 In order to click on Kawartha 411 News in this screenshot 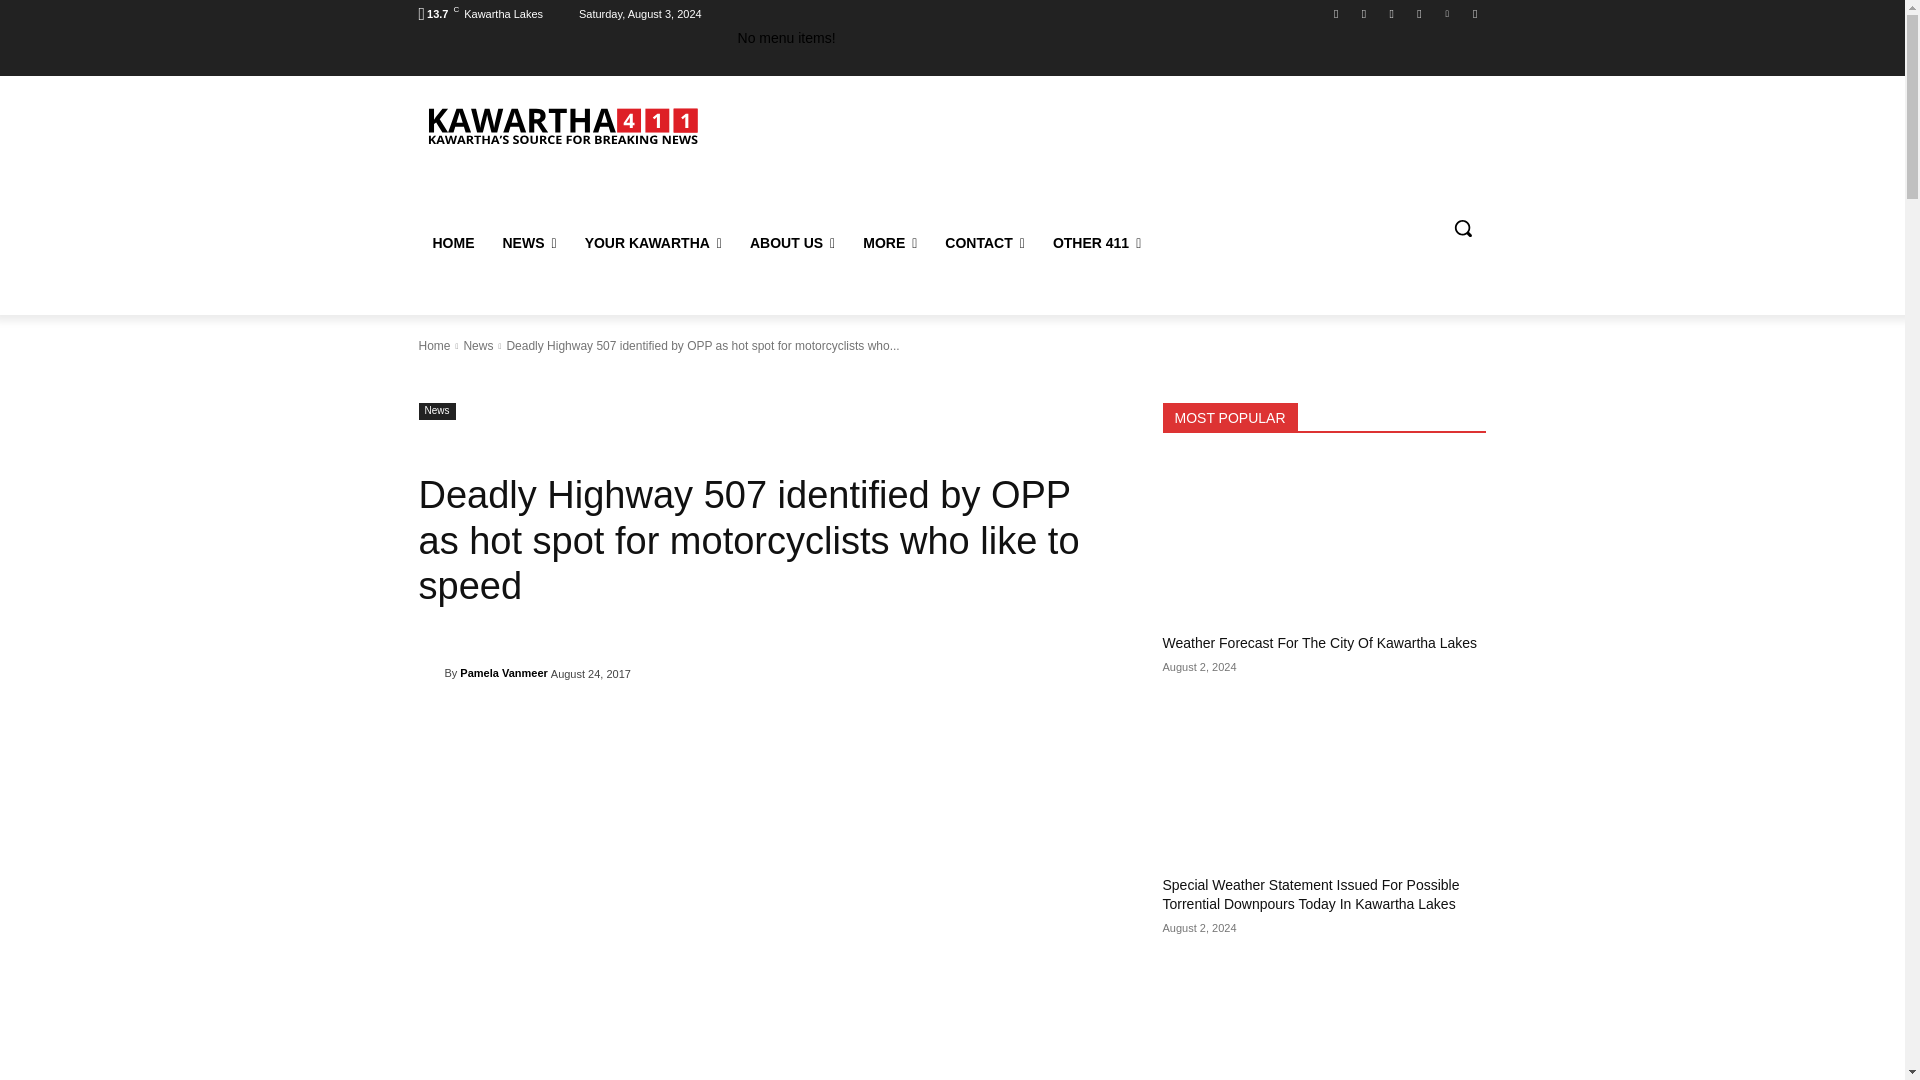, I will do `click(561, 124)`.